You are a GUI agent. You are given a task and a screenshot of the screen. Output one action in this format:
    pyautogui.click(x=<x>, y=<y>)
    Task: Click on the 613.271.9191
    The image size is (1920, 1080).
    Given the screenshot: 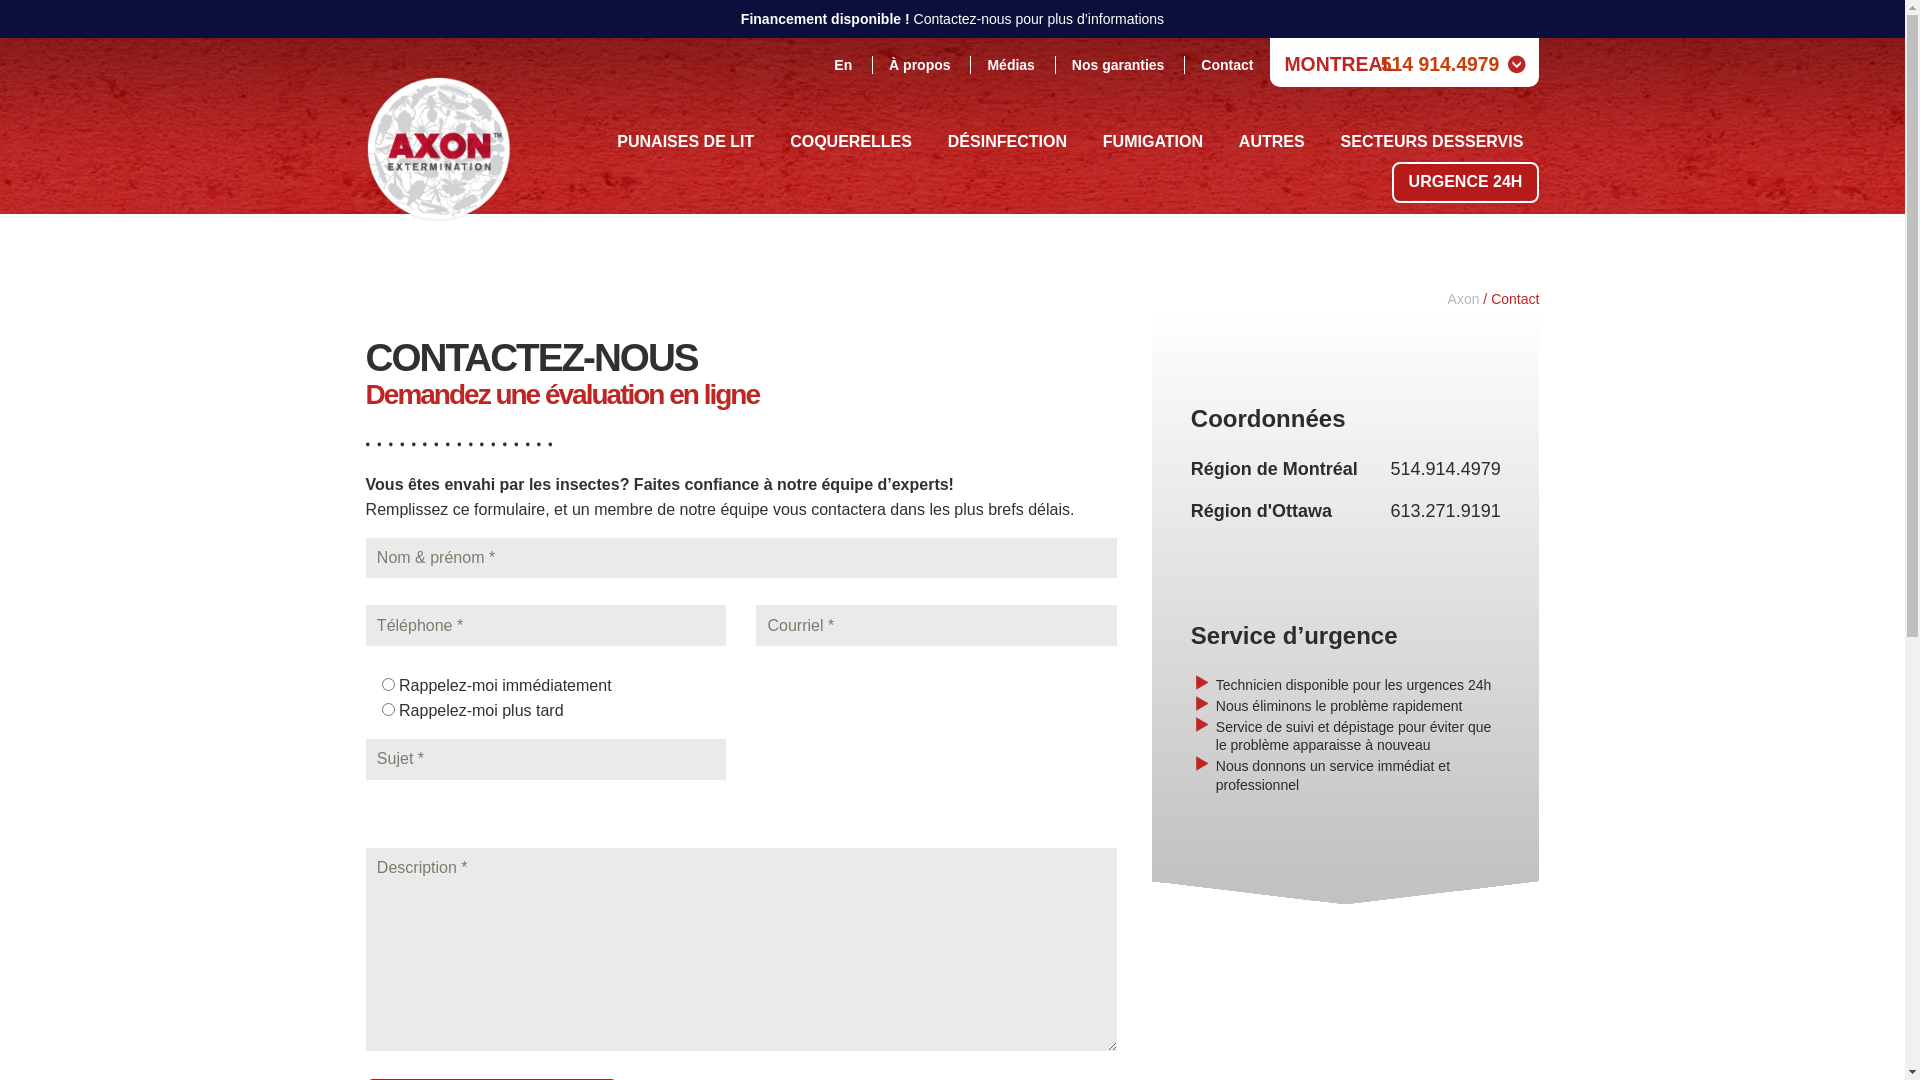 What is the action you would take?
    pyautogui.click(x=1446, y=511)
    